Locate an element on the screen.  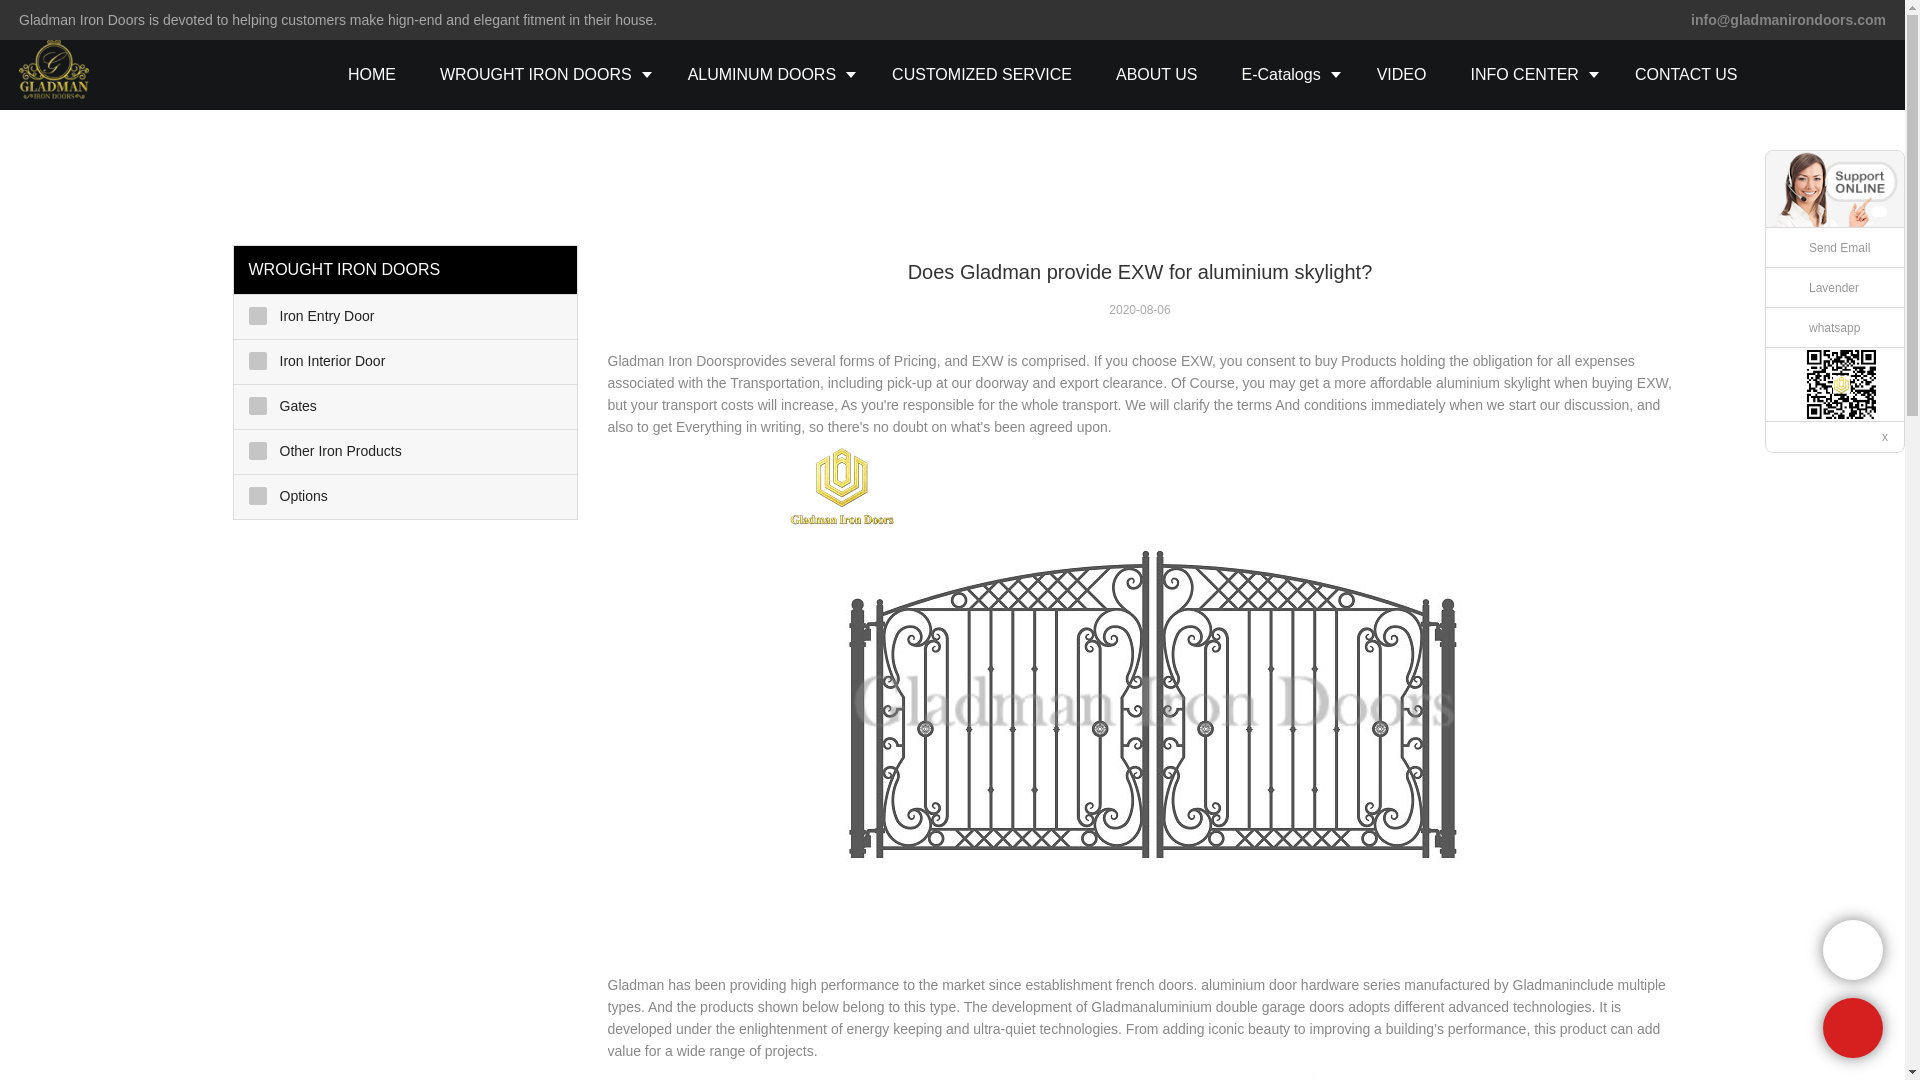
WROUGHT IRON DOORS is located at coordinates (542, 74).